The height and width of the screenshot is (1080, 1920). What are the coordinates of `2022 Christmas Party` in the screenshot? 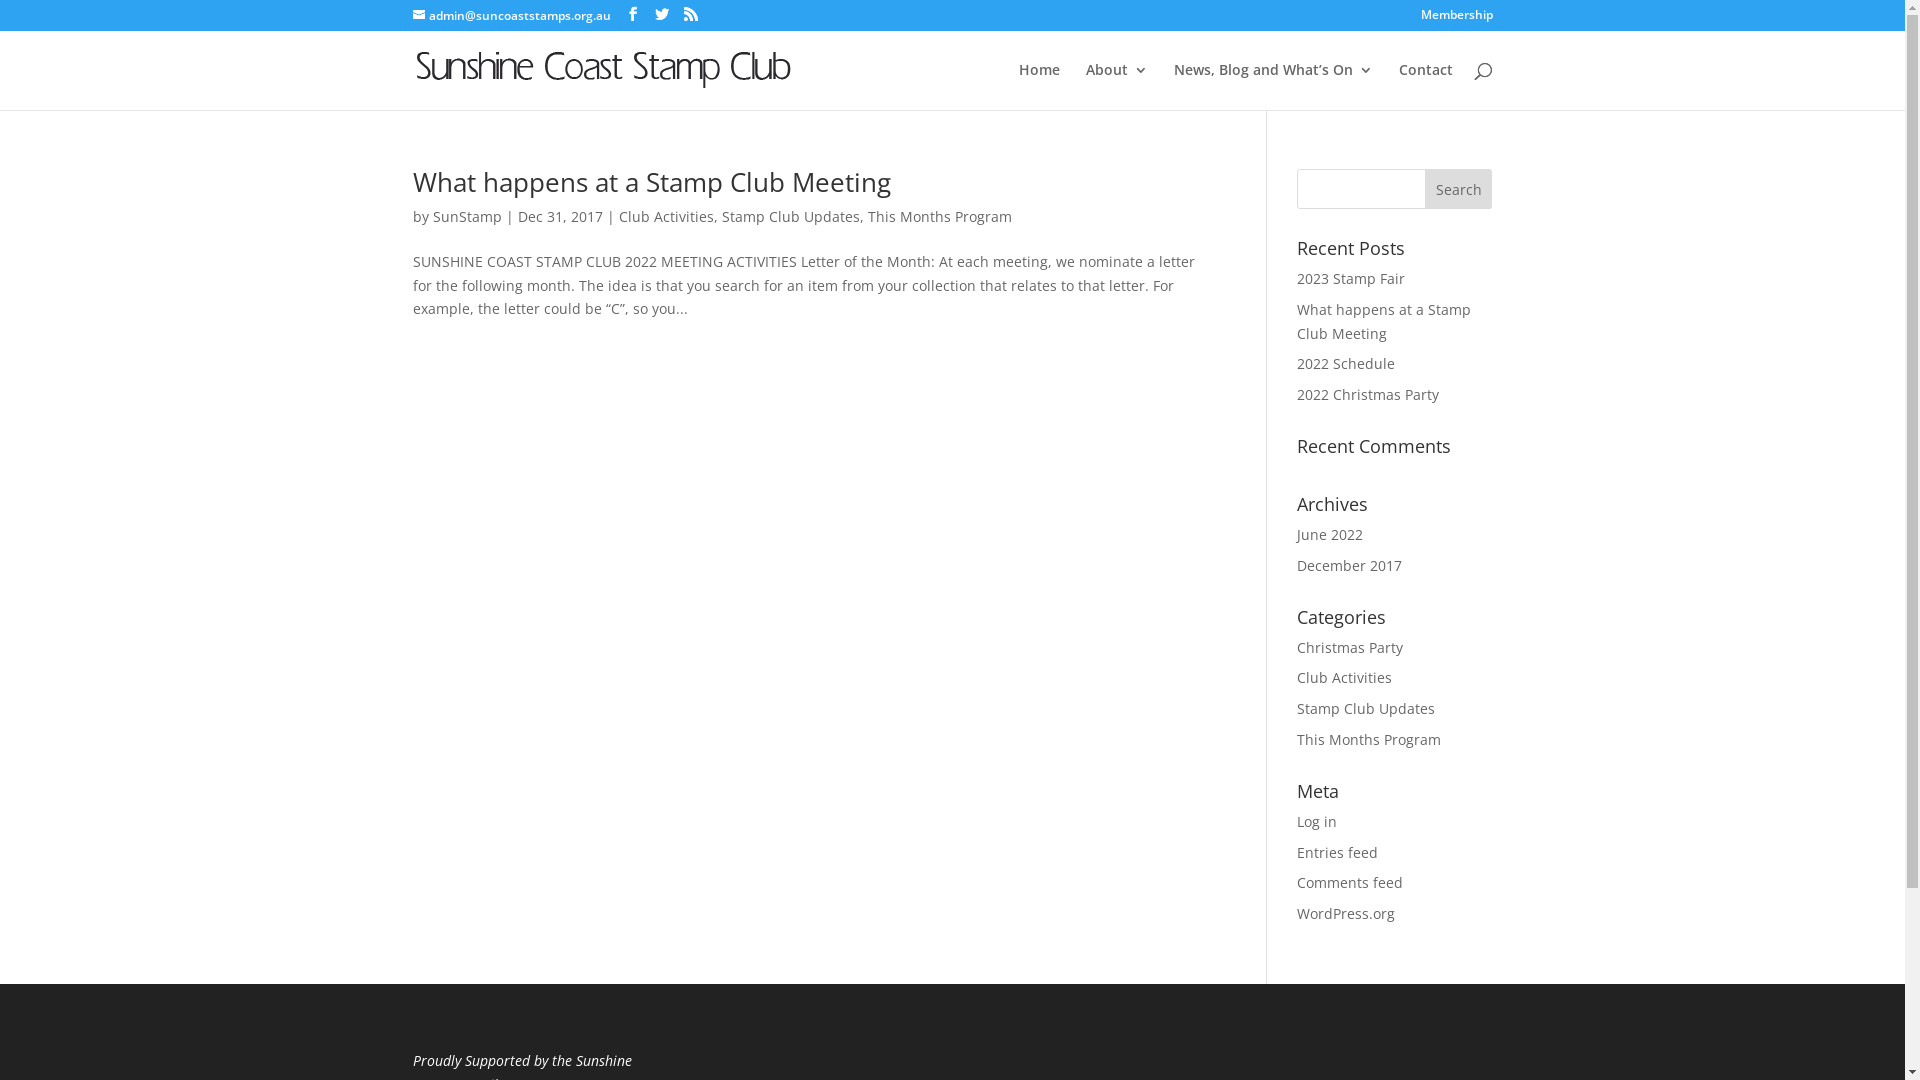 It's located at (1368, 394).